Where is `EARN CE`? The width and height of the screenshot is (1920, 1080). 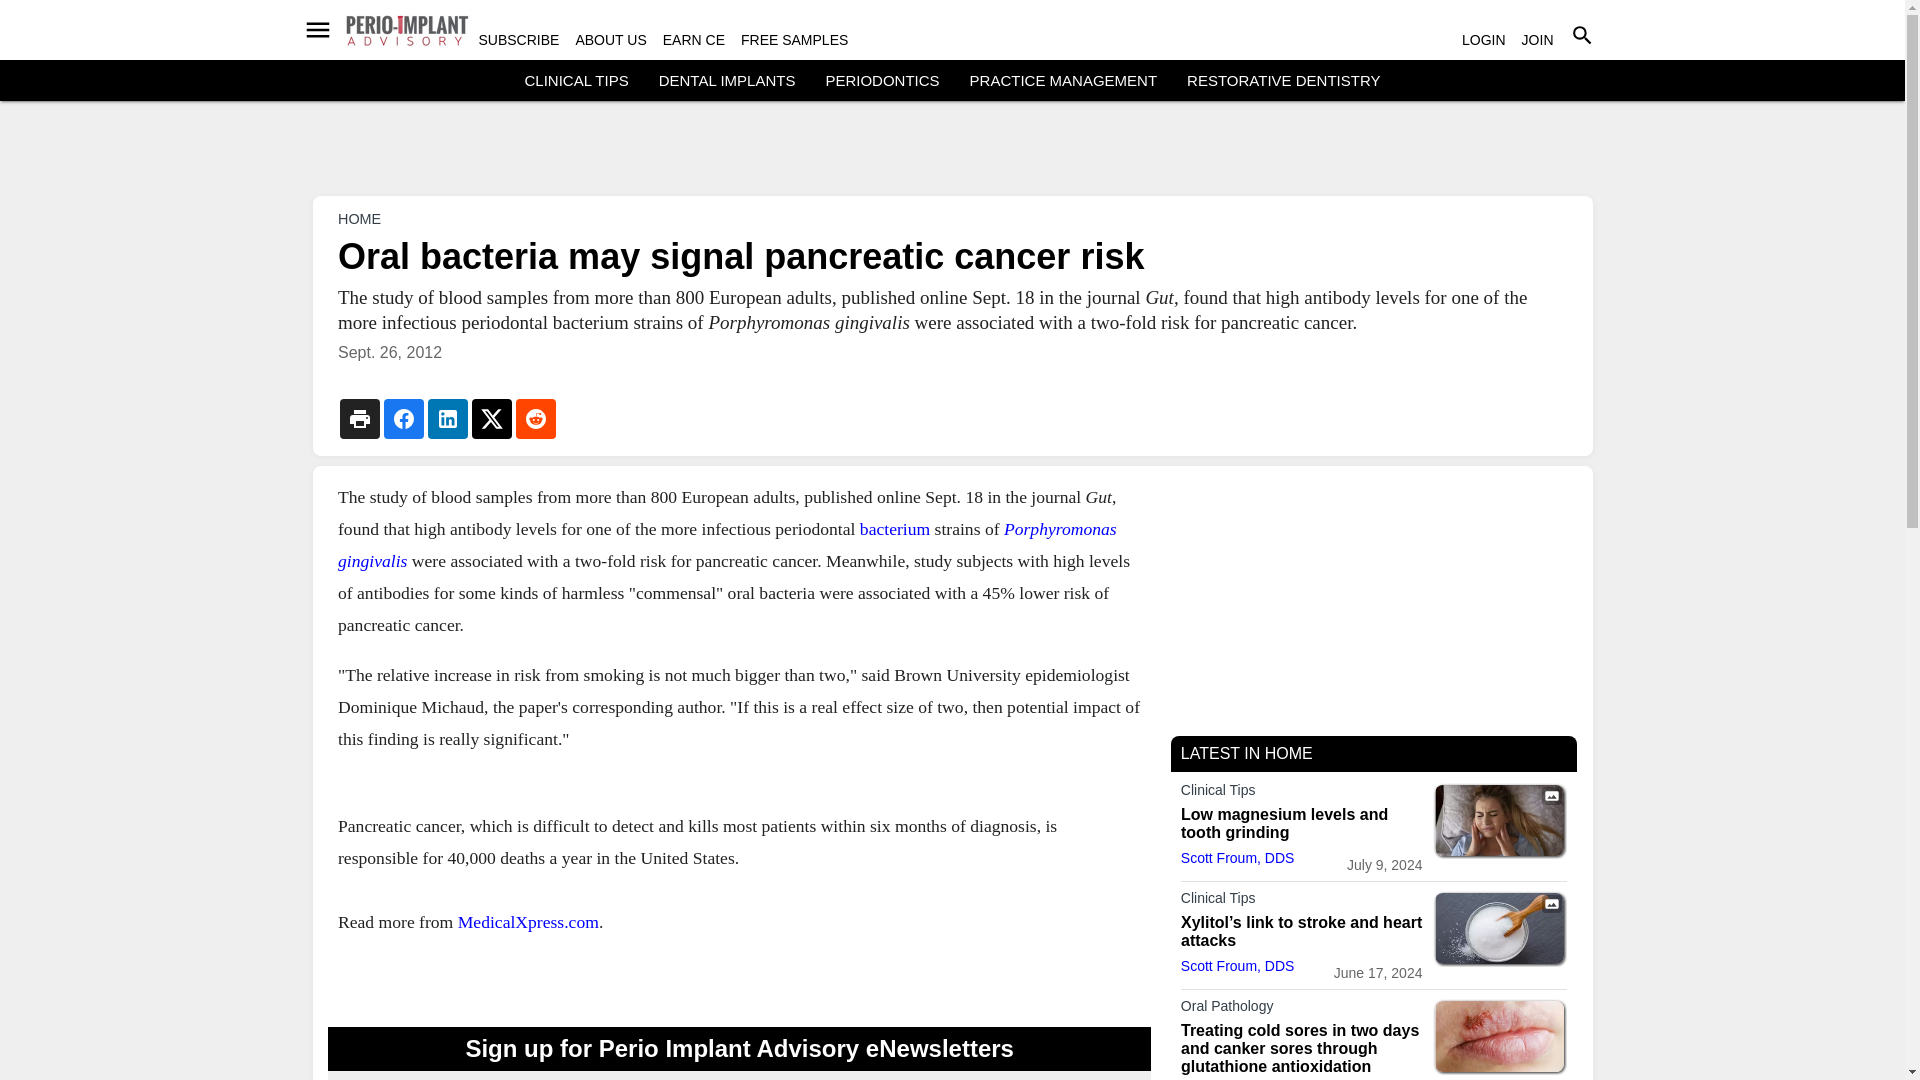 EARN CE is located at coordinates (694, 40).